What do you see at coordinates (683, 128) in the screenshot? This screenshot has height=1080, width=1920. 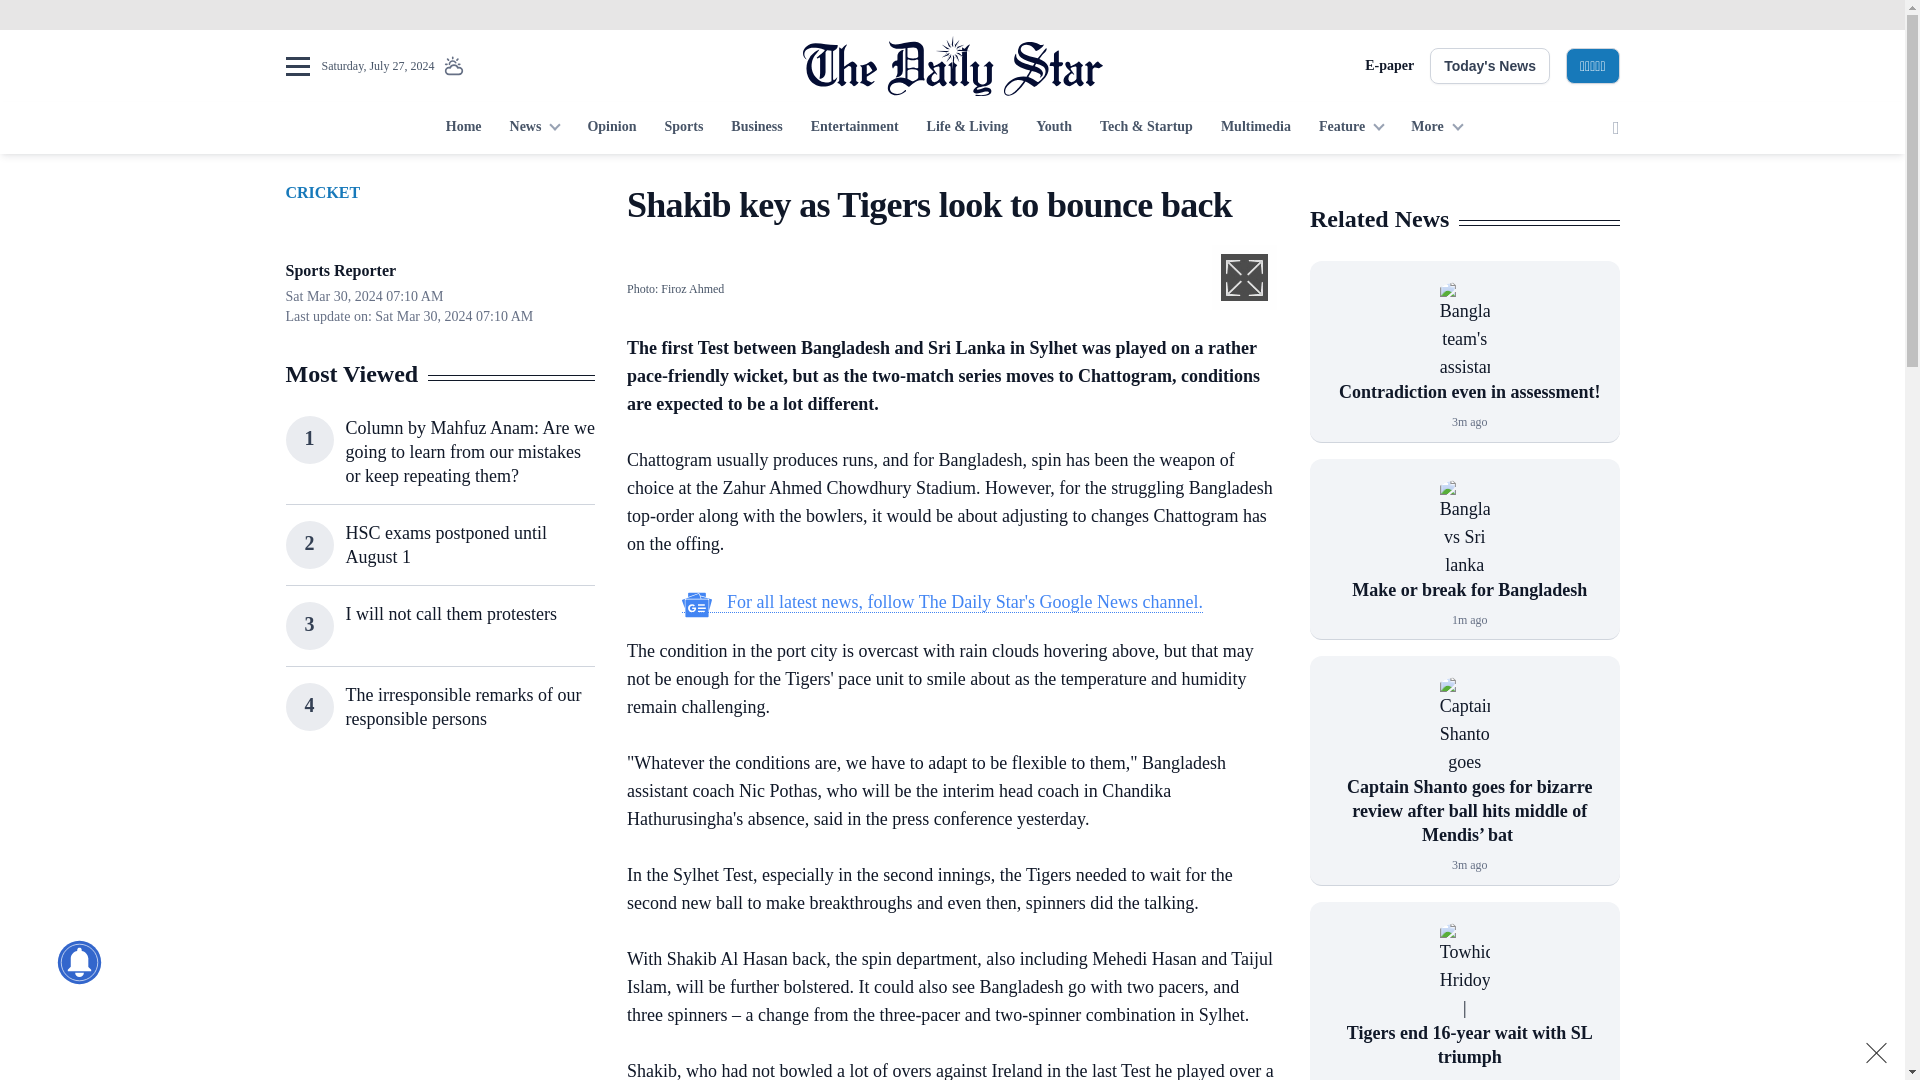 I see `Sports` at bounding box center [683, 128].